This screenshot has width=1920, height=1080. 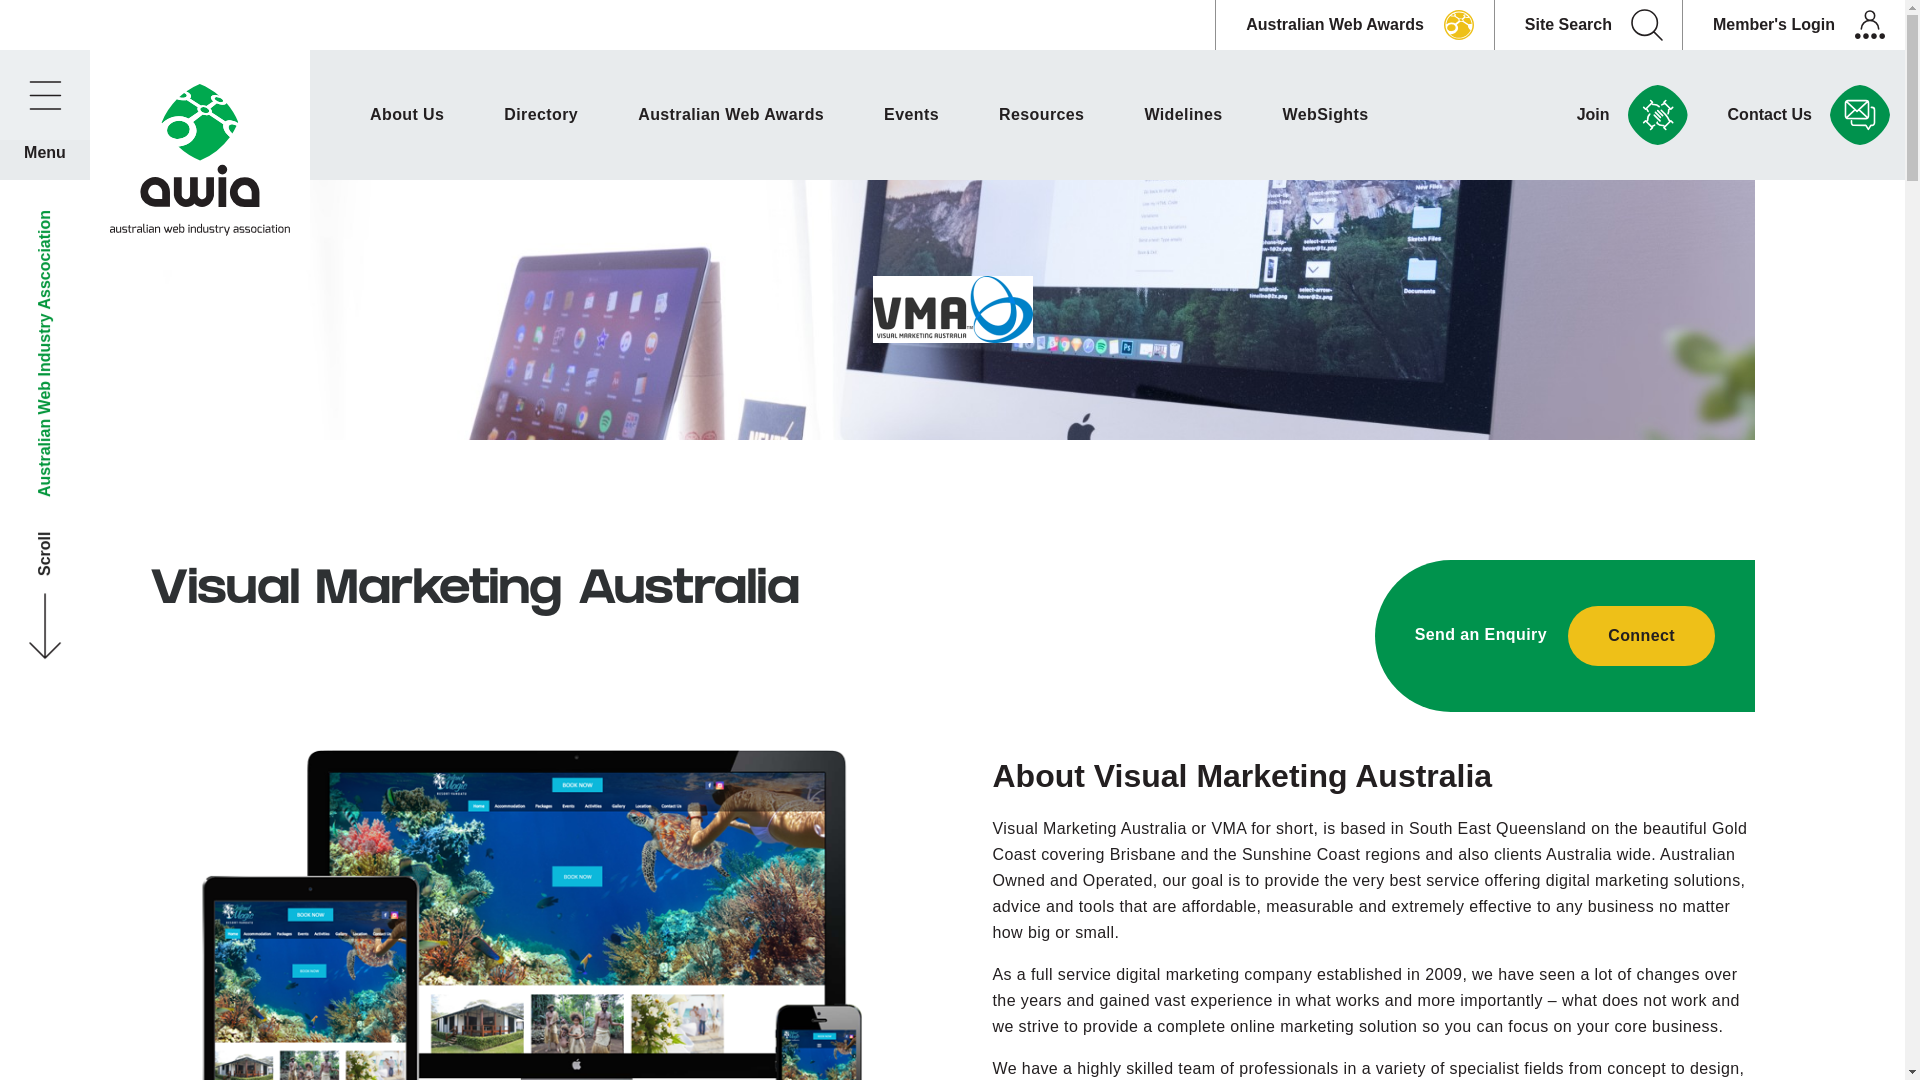 I want to click on Events, so click(x=911, y=115).